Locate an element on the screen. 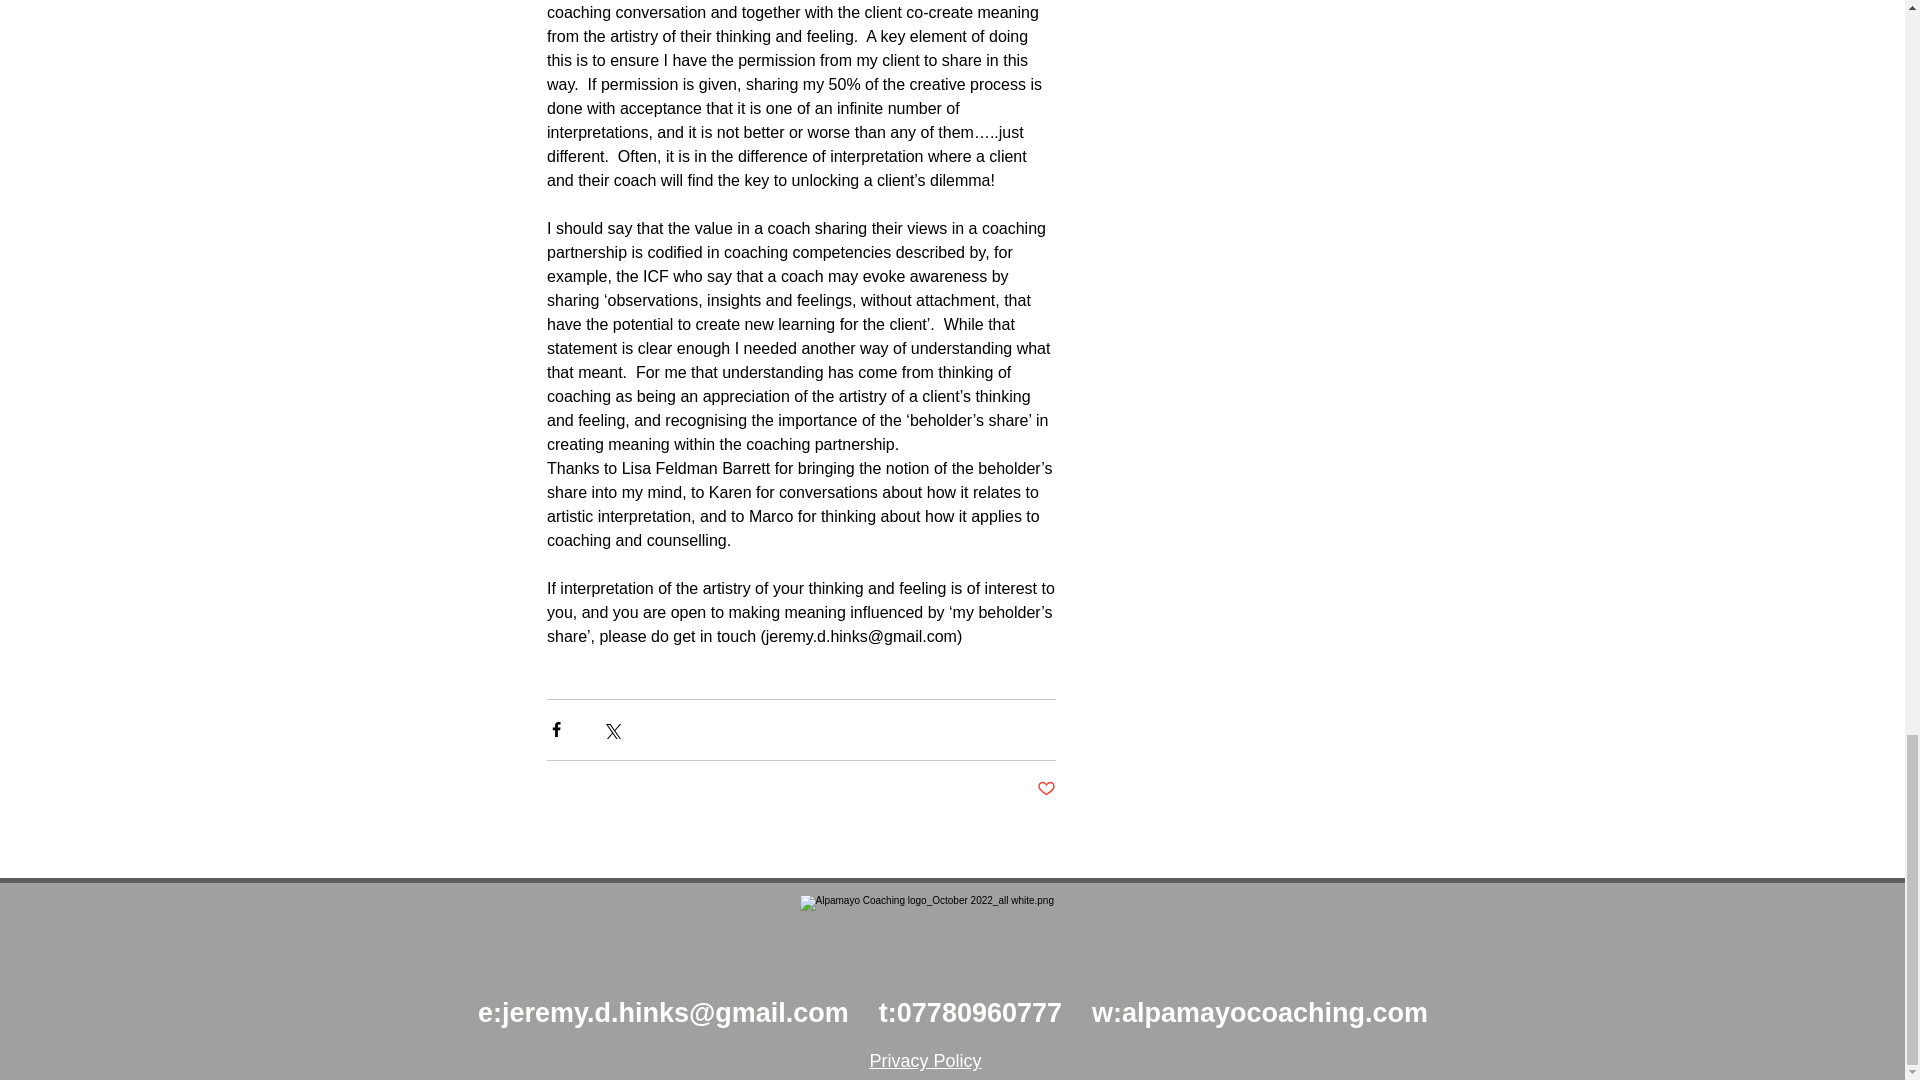  Post not marked as liked is located at coordinates (1045, 789).